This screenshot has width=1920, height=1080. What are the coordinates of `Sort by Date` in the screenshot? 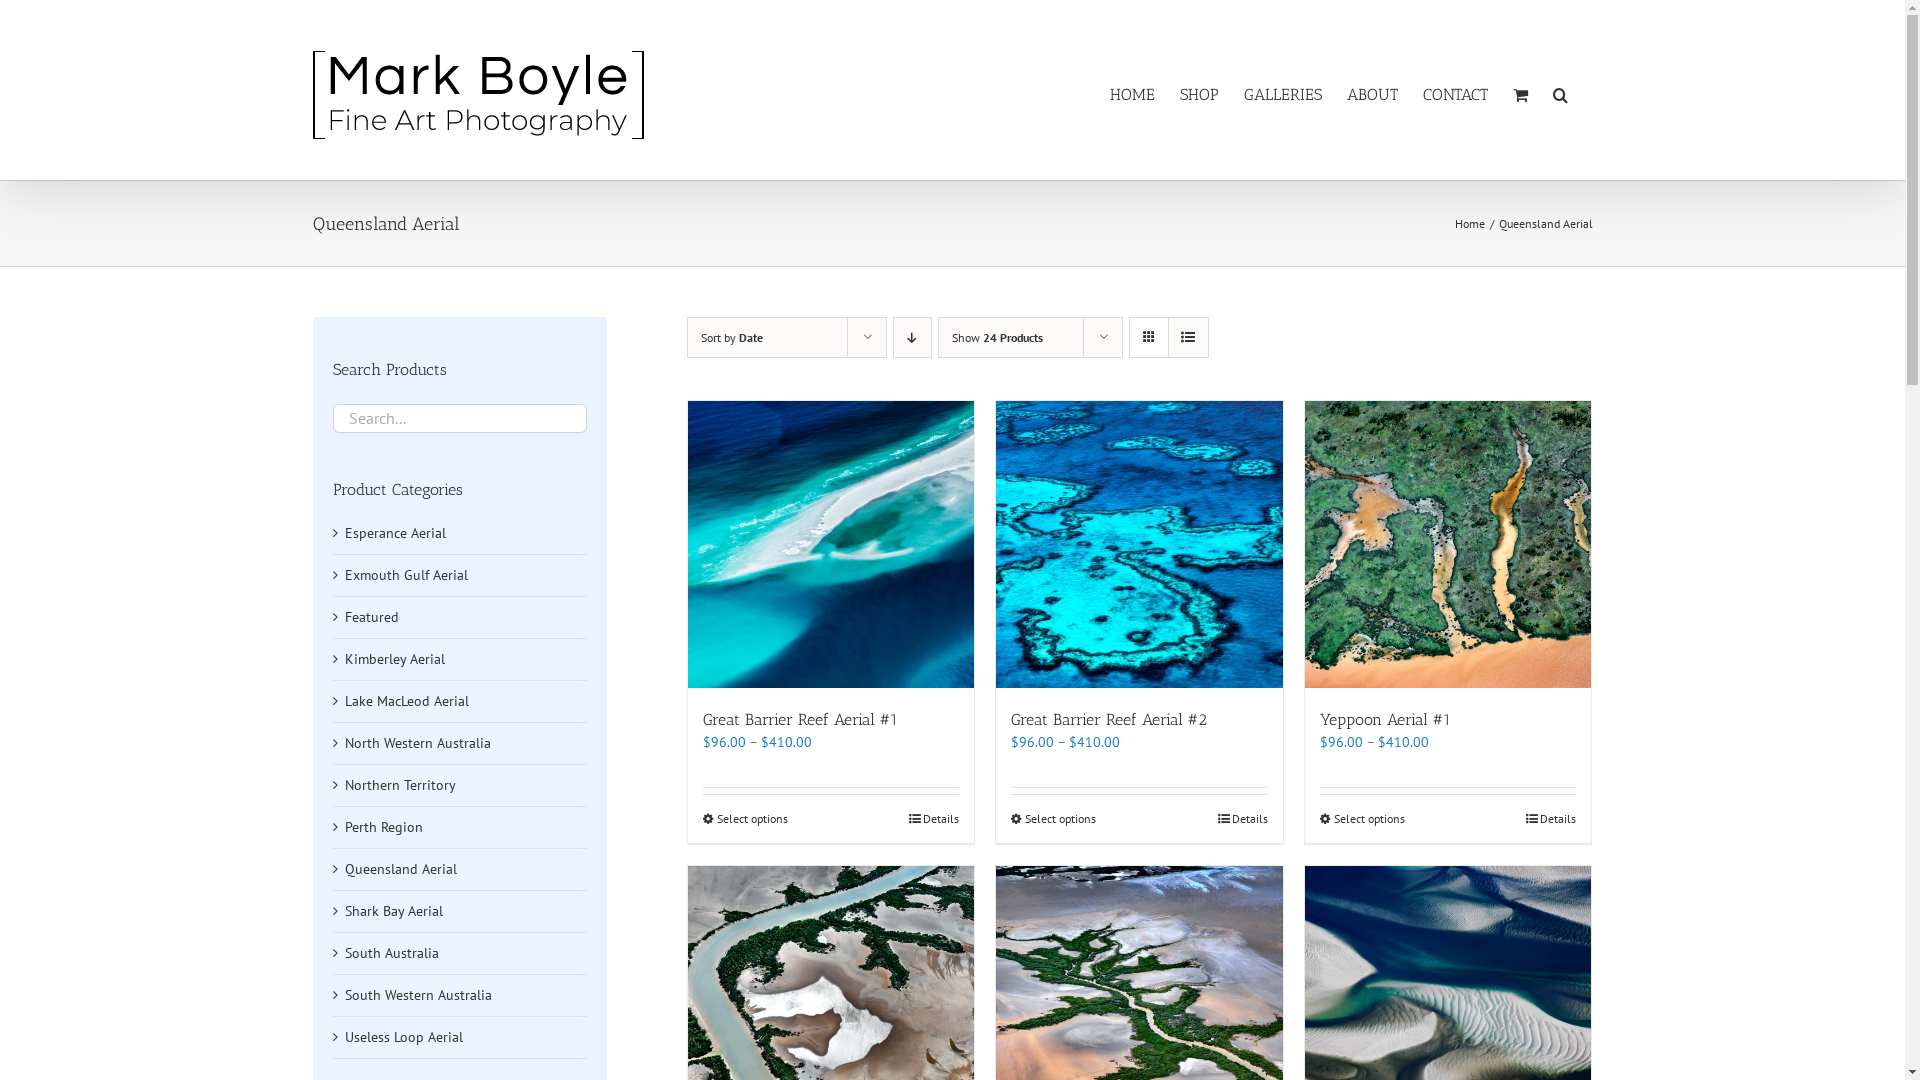 It's located at (732, 338).